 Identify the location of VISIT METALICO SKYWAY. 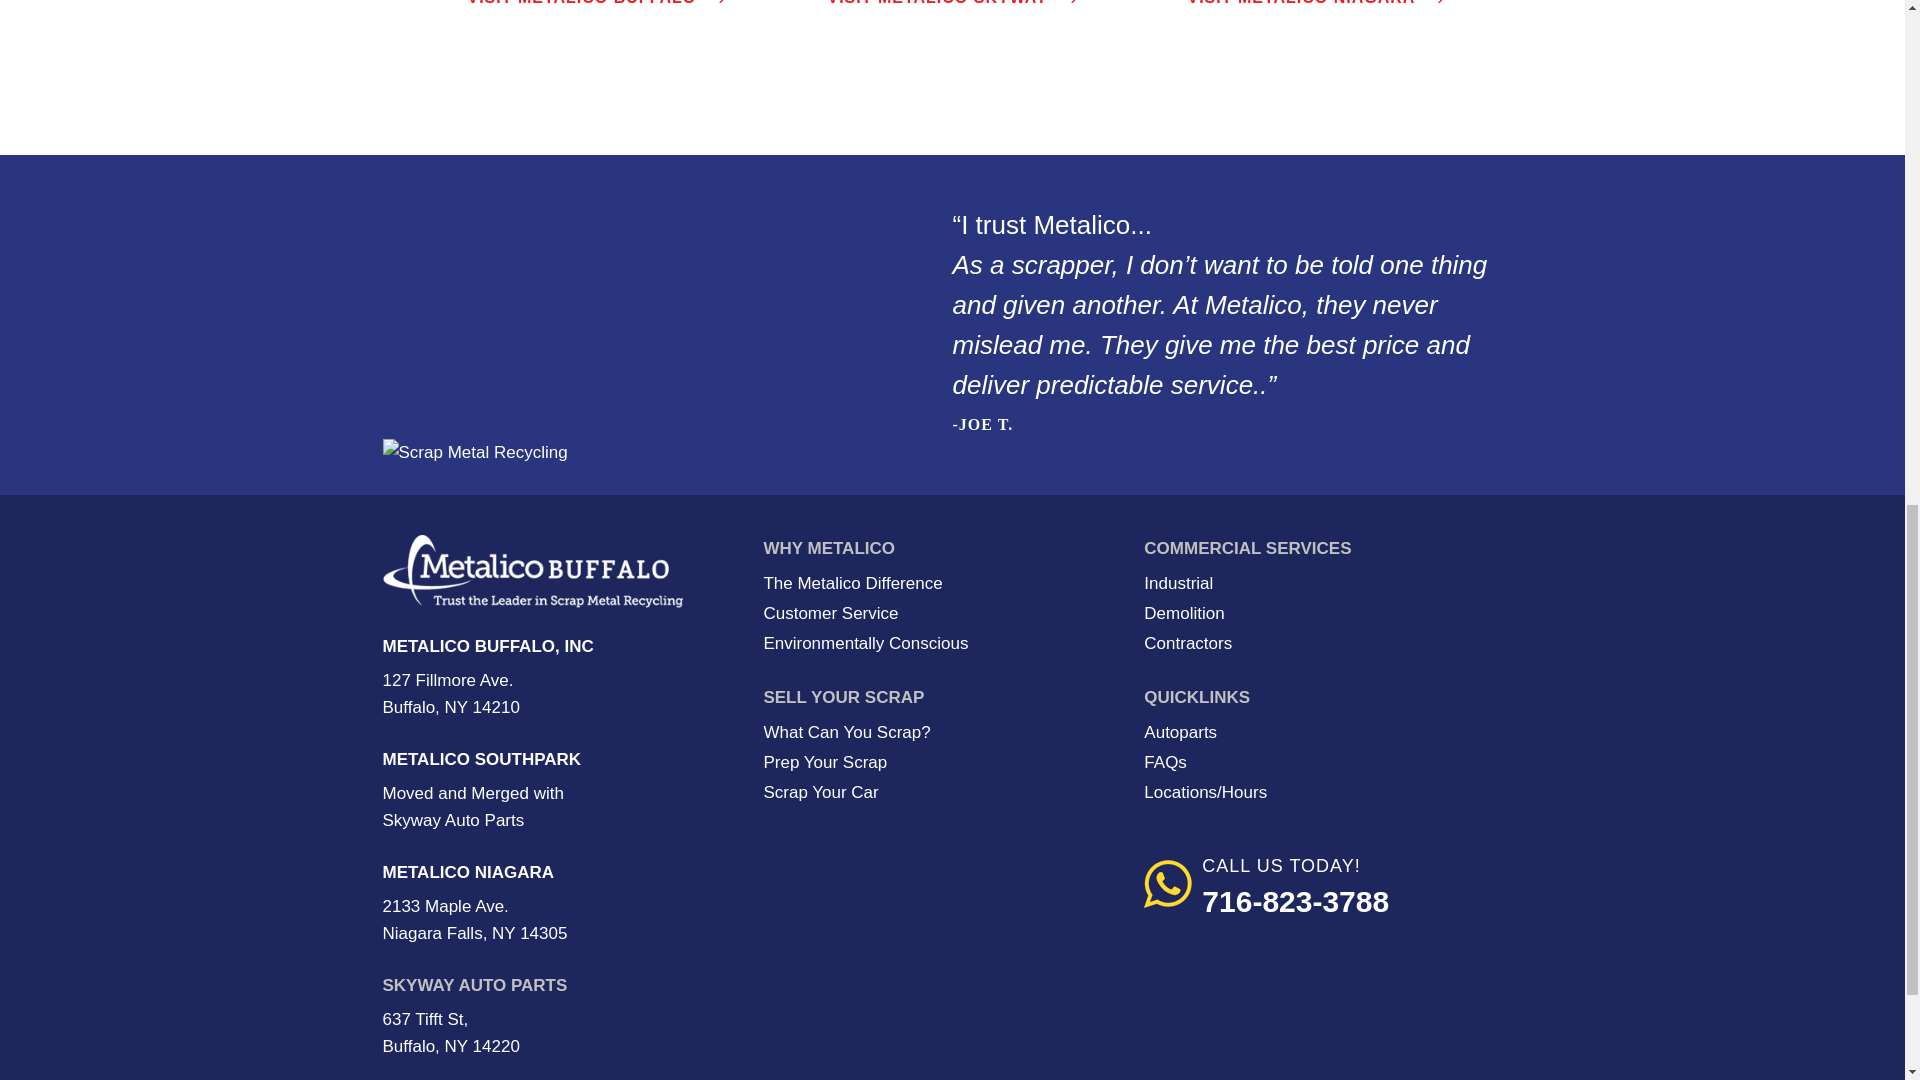
(936, 9).